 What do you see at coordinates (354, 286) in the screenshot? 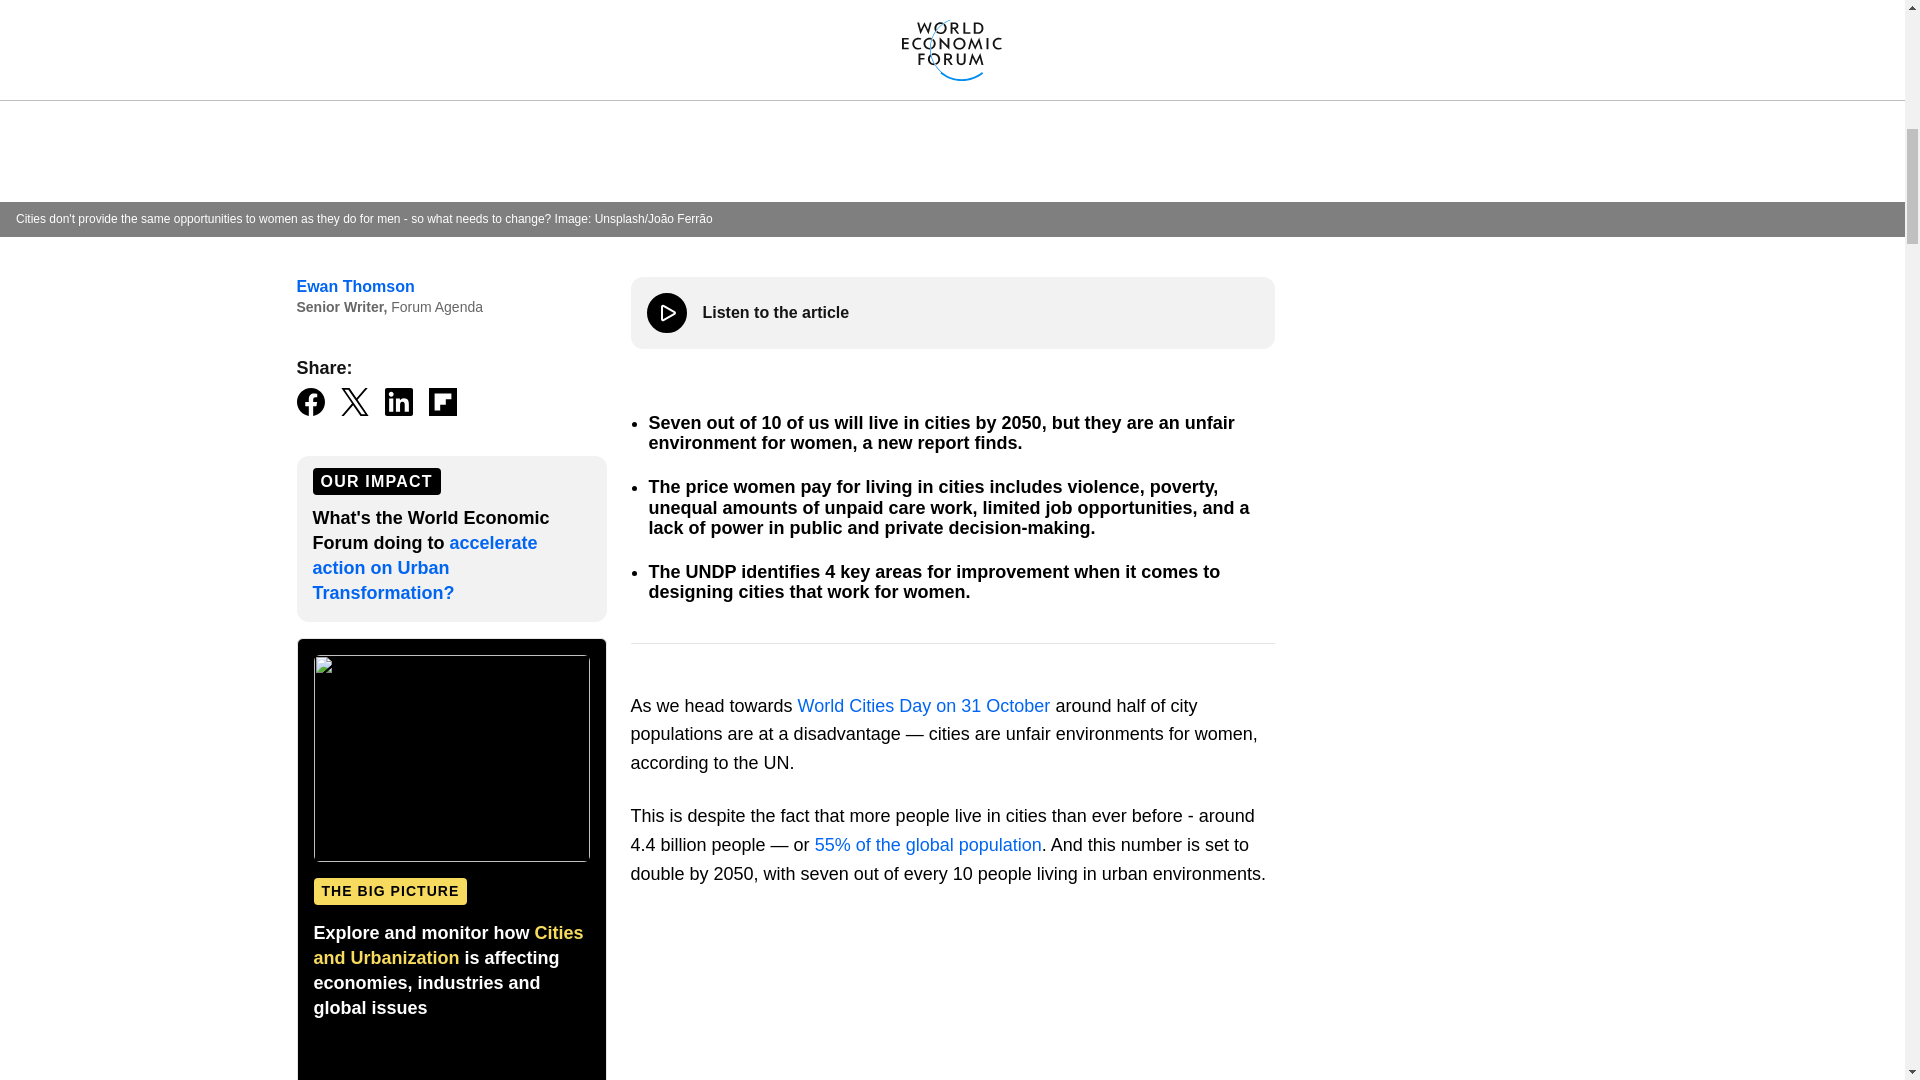
I see `Ewan Thomson` at bounding box center [354, 286].